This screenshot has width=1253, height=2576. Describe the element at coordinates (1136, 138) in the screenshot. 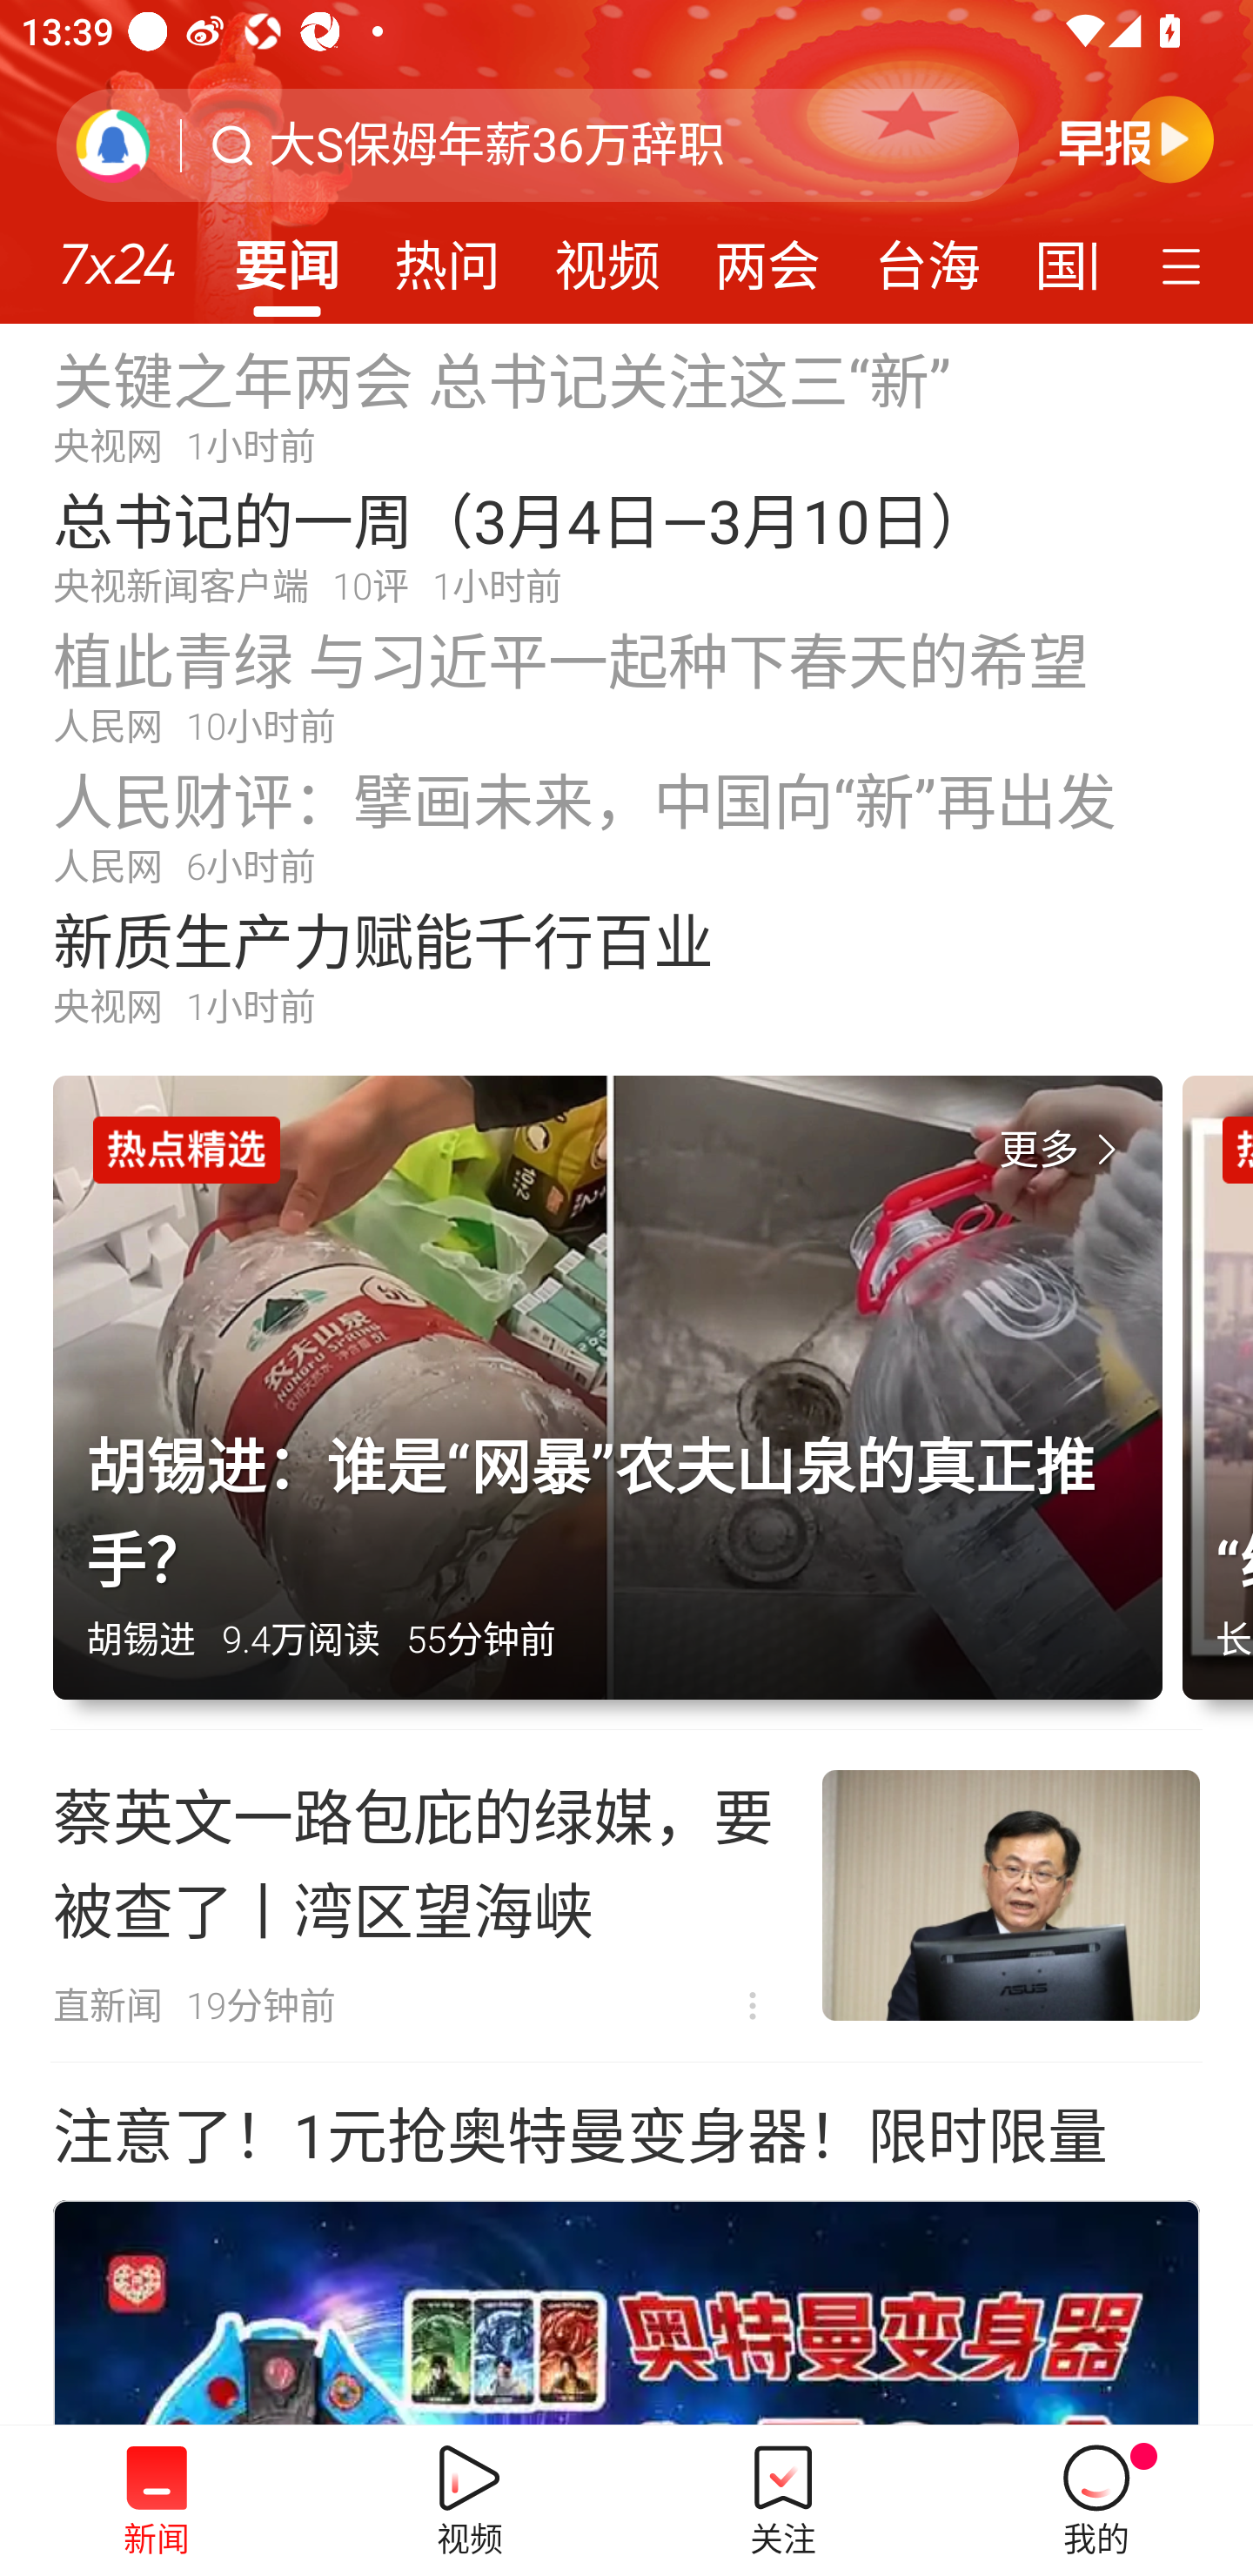

I see `早晚报` at that location.